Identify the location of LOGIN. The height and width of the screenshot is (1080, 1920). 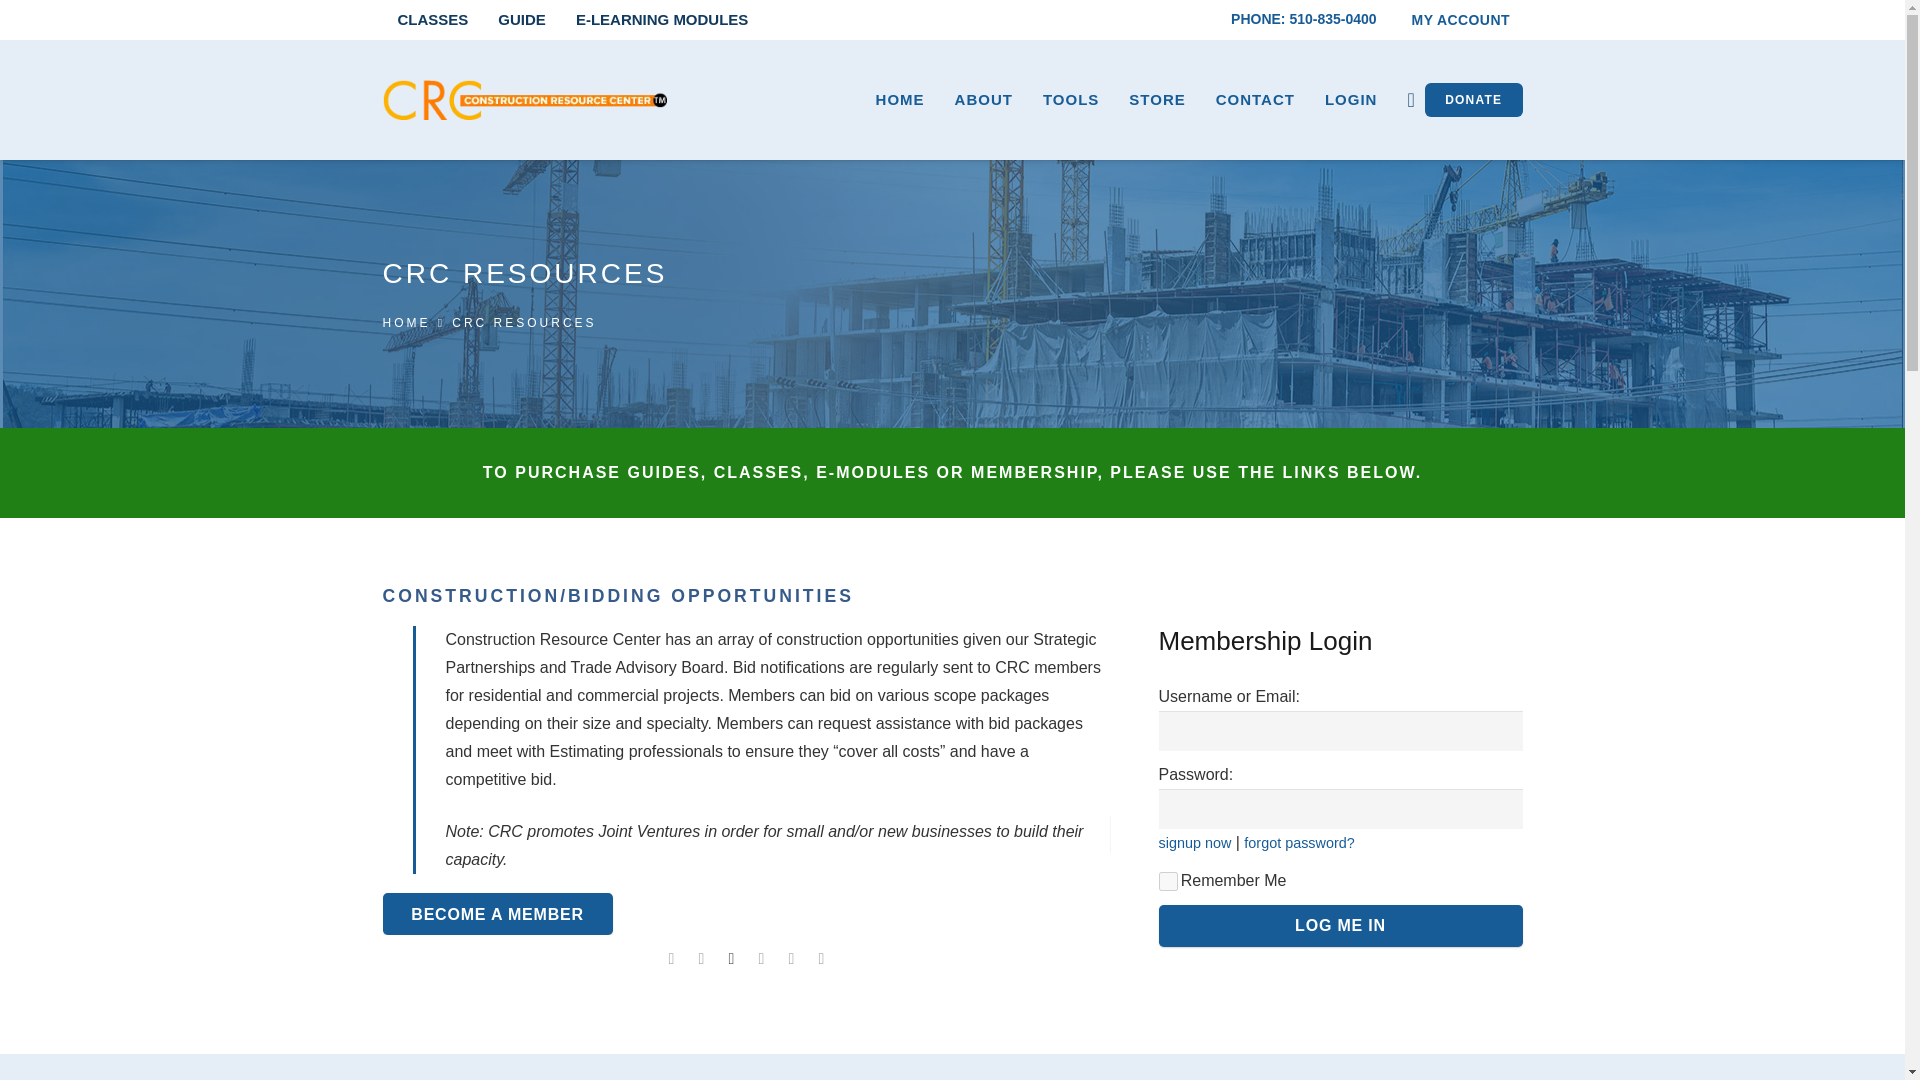
(1351, 100).